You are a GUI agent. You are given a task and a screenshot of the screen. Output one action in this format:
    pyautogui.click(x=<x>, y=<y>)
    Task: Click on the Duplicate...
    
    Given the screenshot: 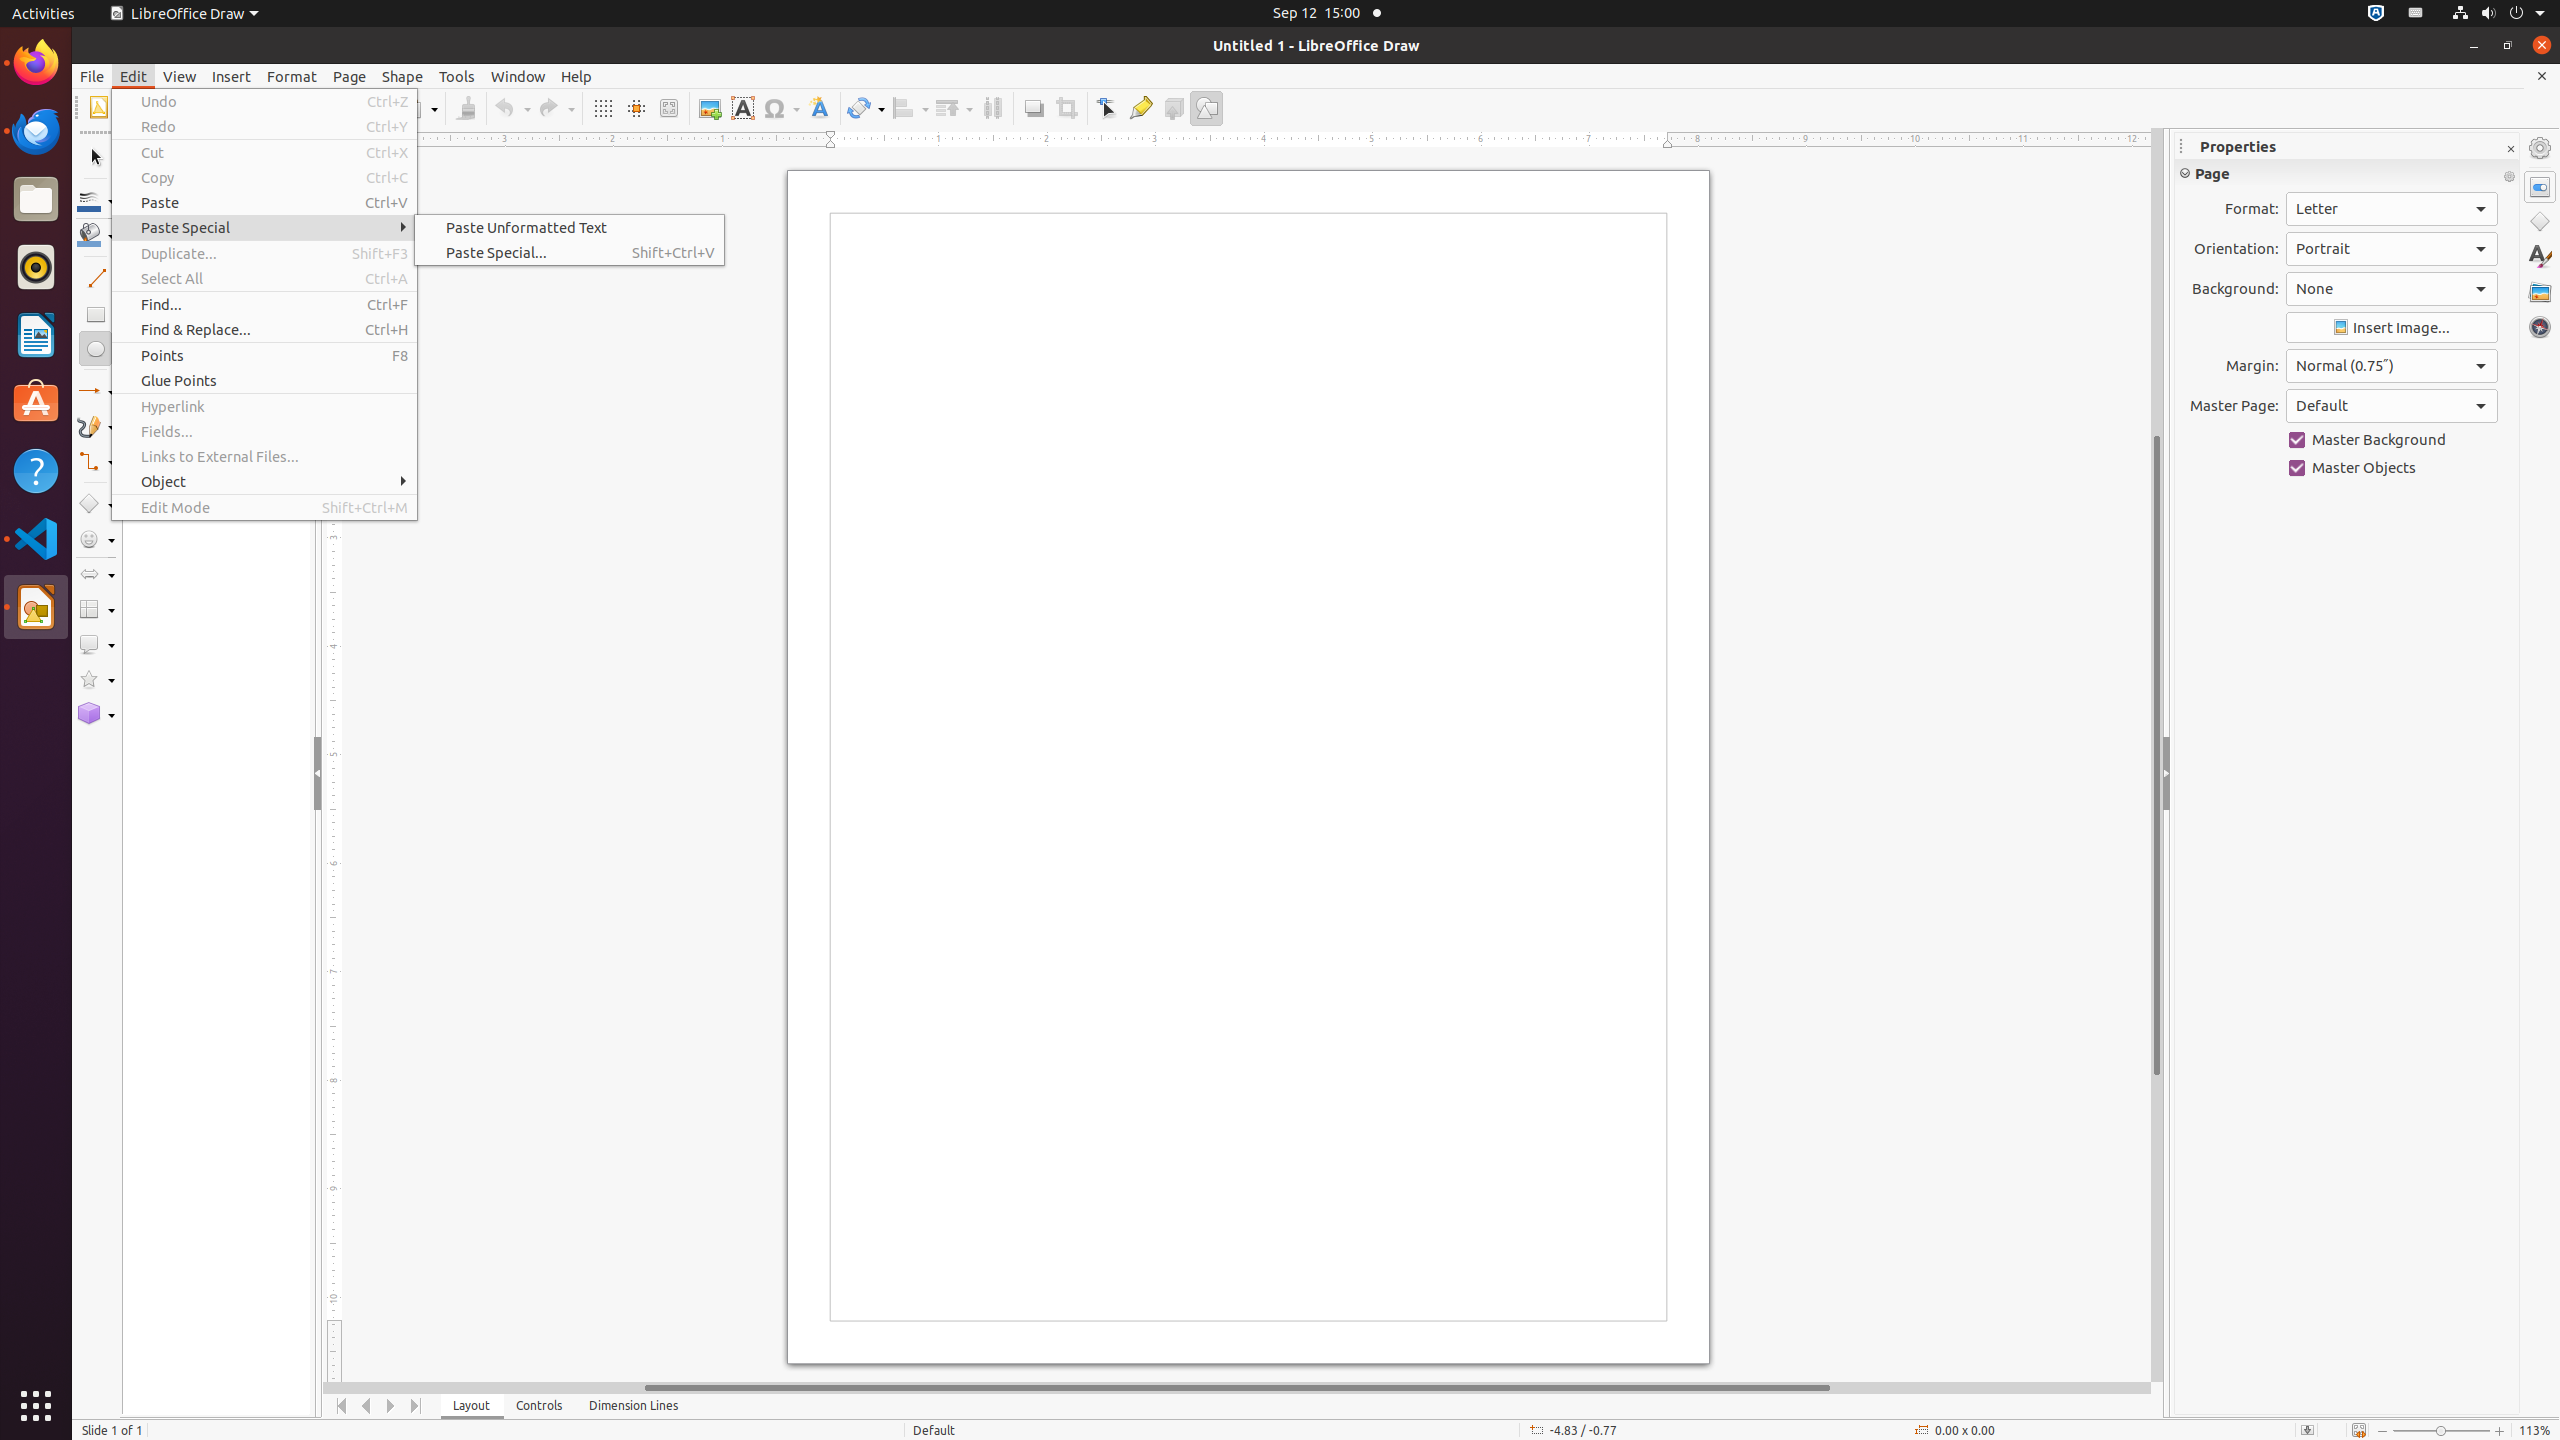 What is the action you would take?
    pyautogui.click(x=264, y=253)
    